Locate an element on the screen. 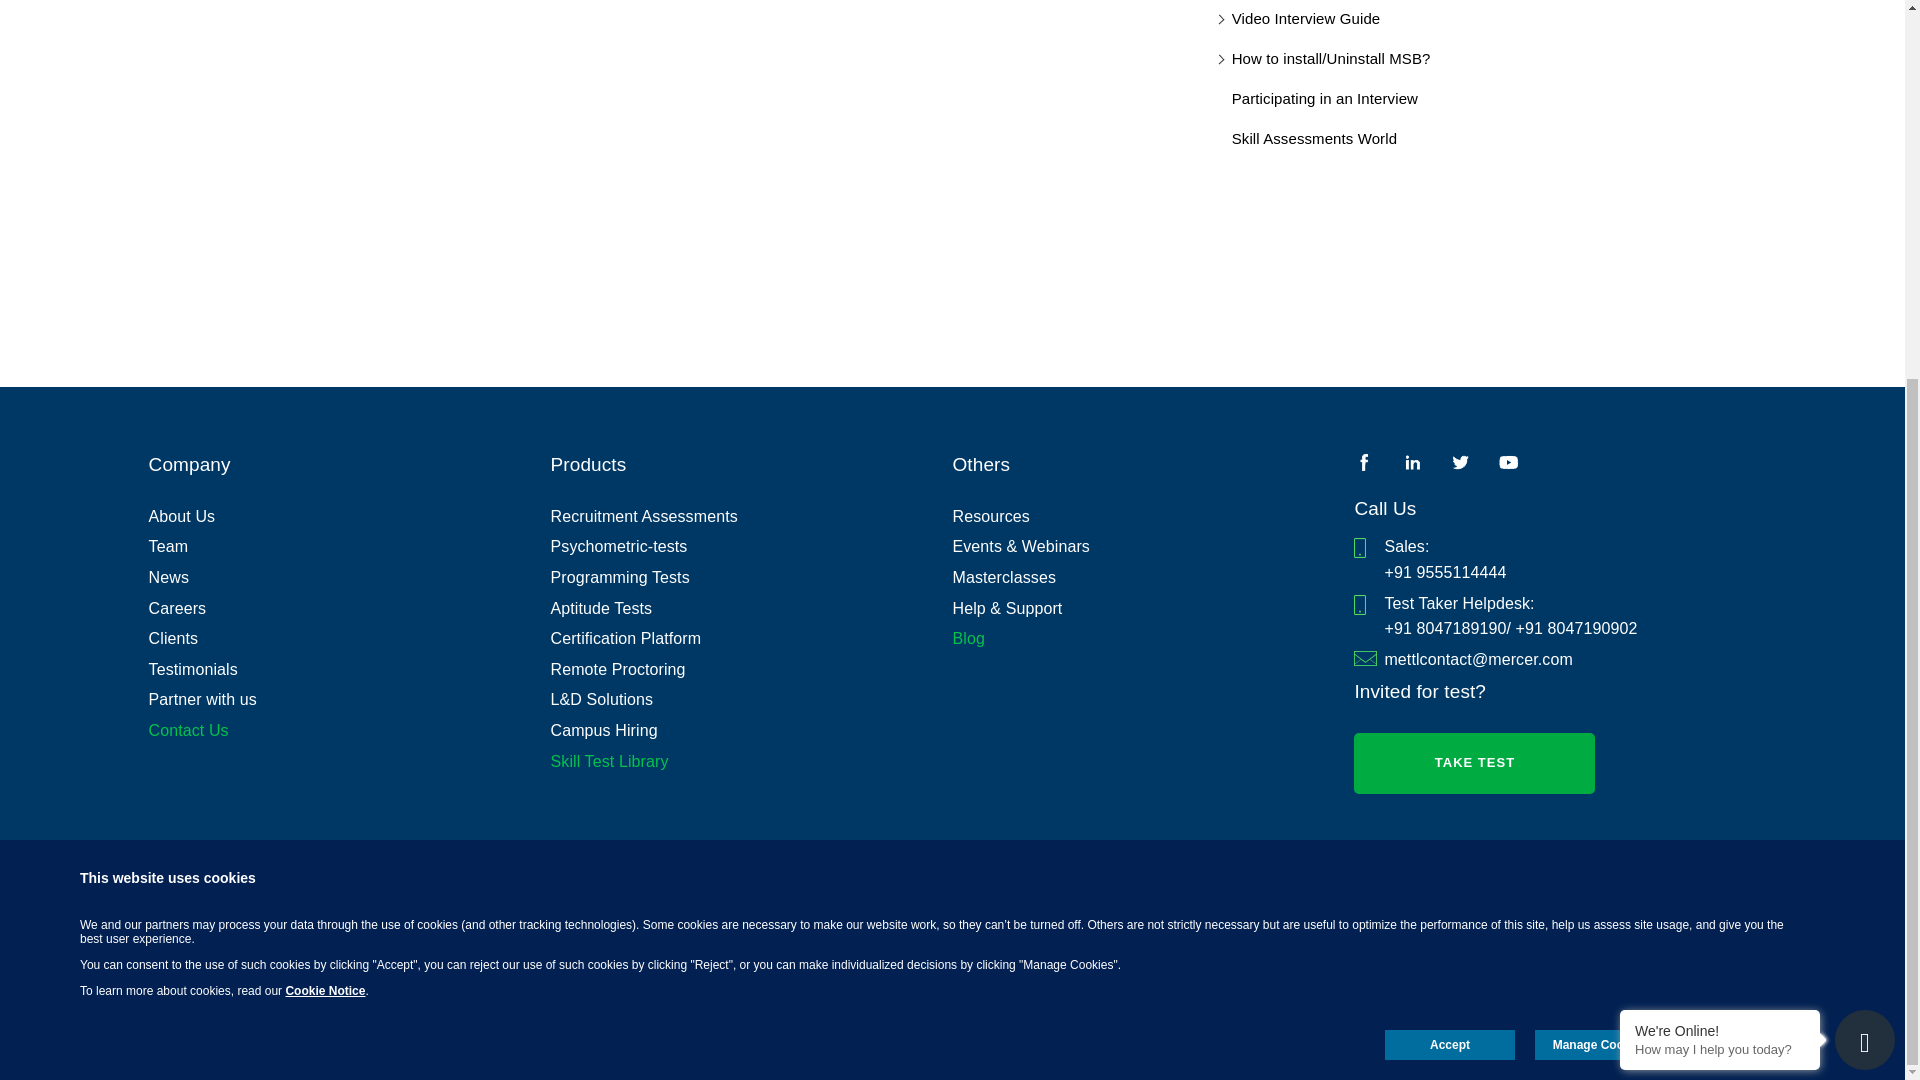 This screenshot has width=1920, height=1080. Recruitment Assessments is located at coordinates (752, 517).